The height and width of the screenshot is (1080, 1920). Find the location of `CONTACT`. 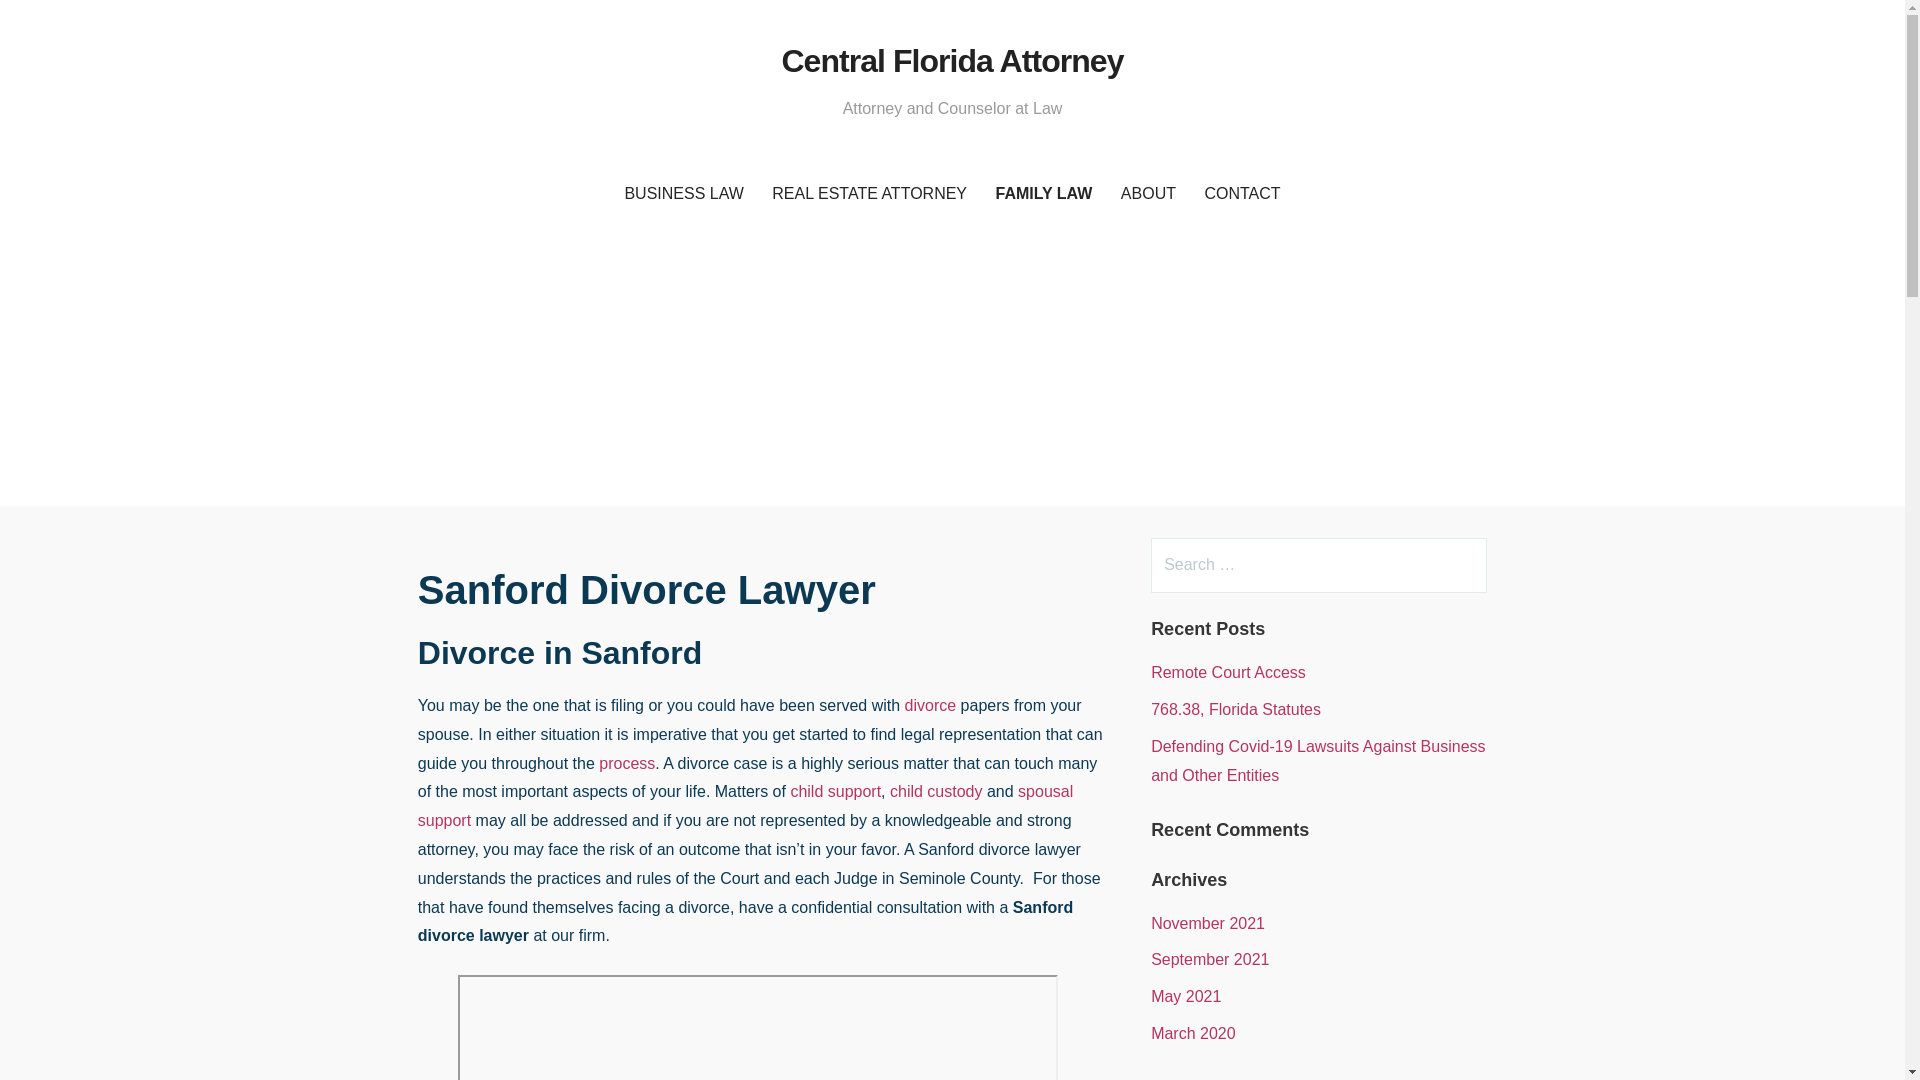

CONTACT is located at coordinates (1242, 194).